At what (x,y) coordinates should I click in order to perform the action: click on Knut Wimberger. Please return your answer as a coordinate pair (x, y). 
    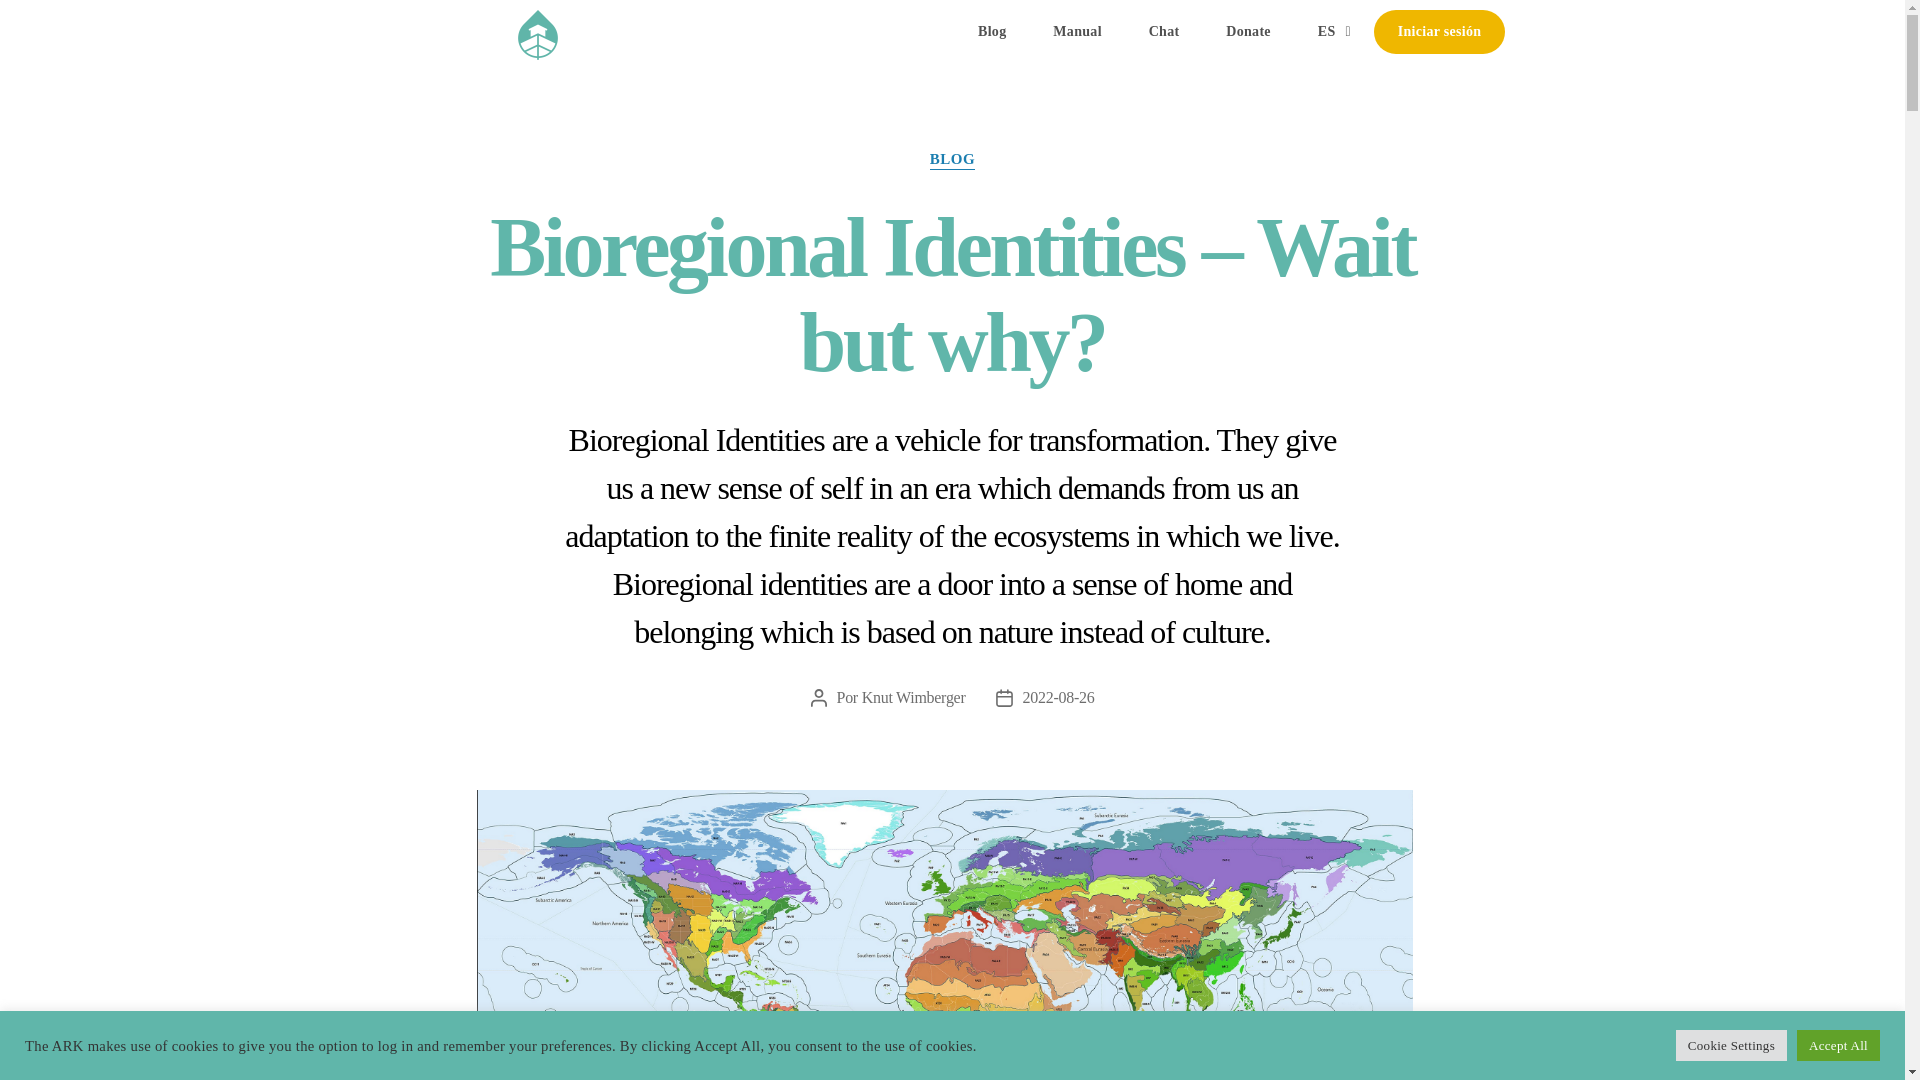
    Looking at the image, I should click on (914, 698).